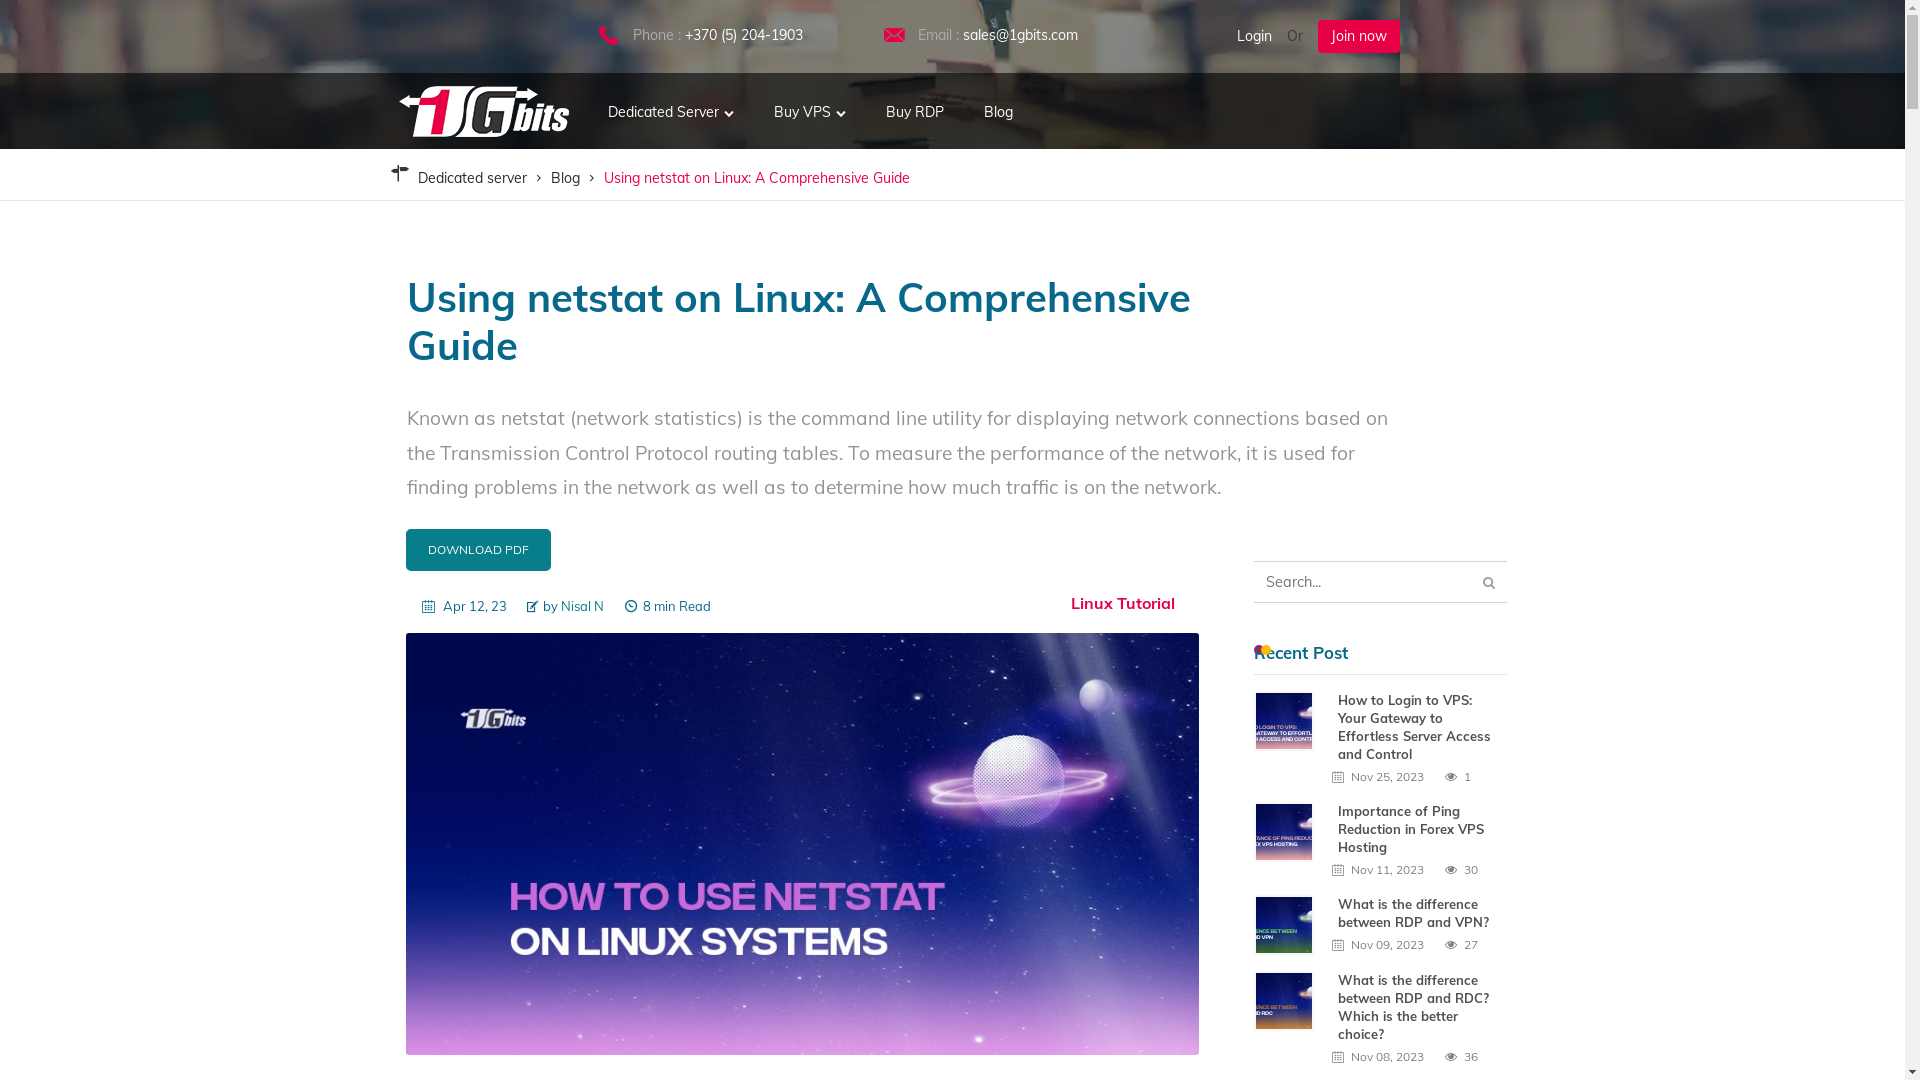  I want to click on Join now, so click(1359, 36).